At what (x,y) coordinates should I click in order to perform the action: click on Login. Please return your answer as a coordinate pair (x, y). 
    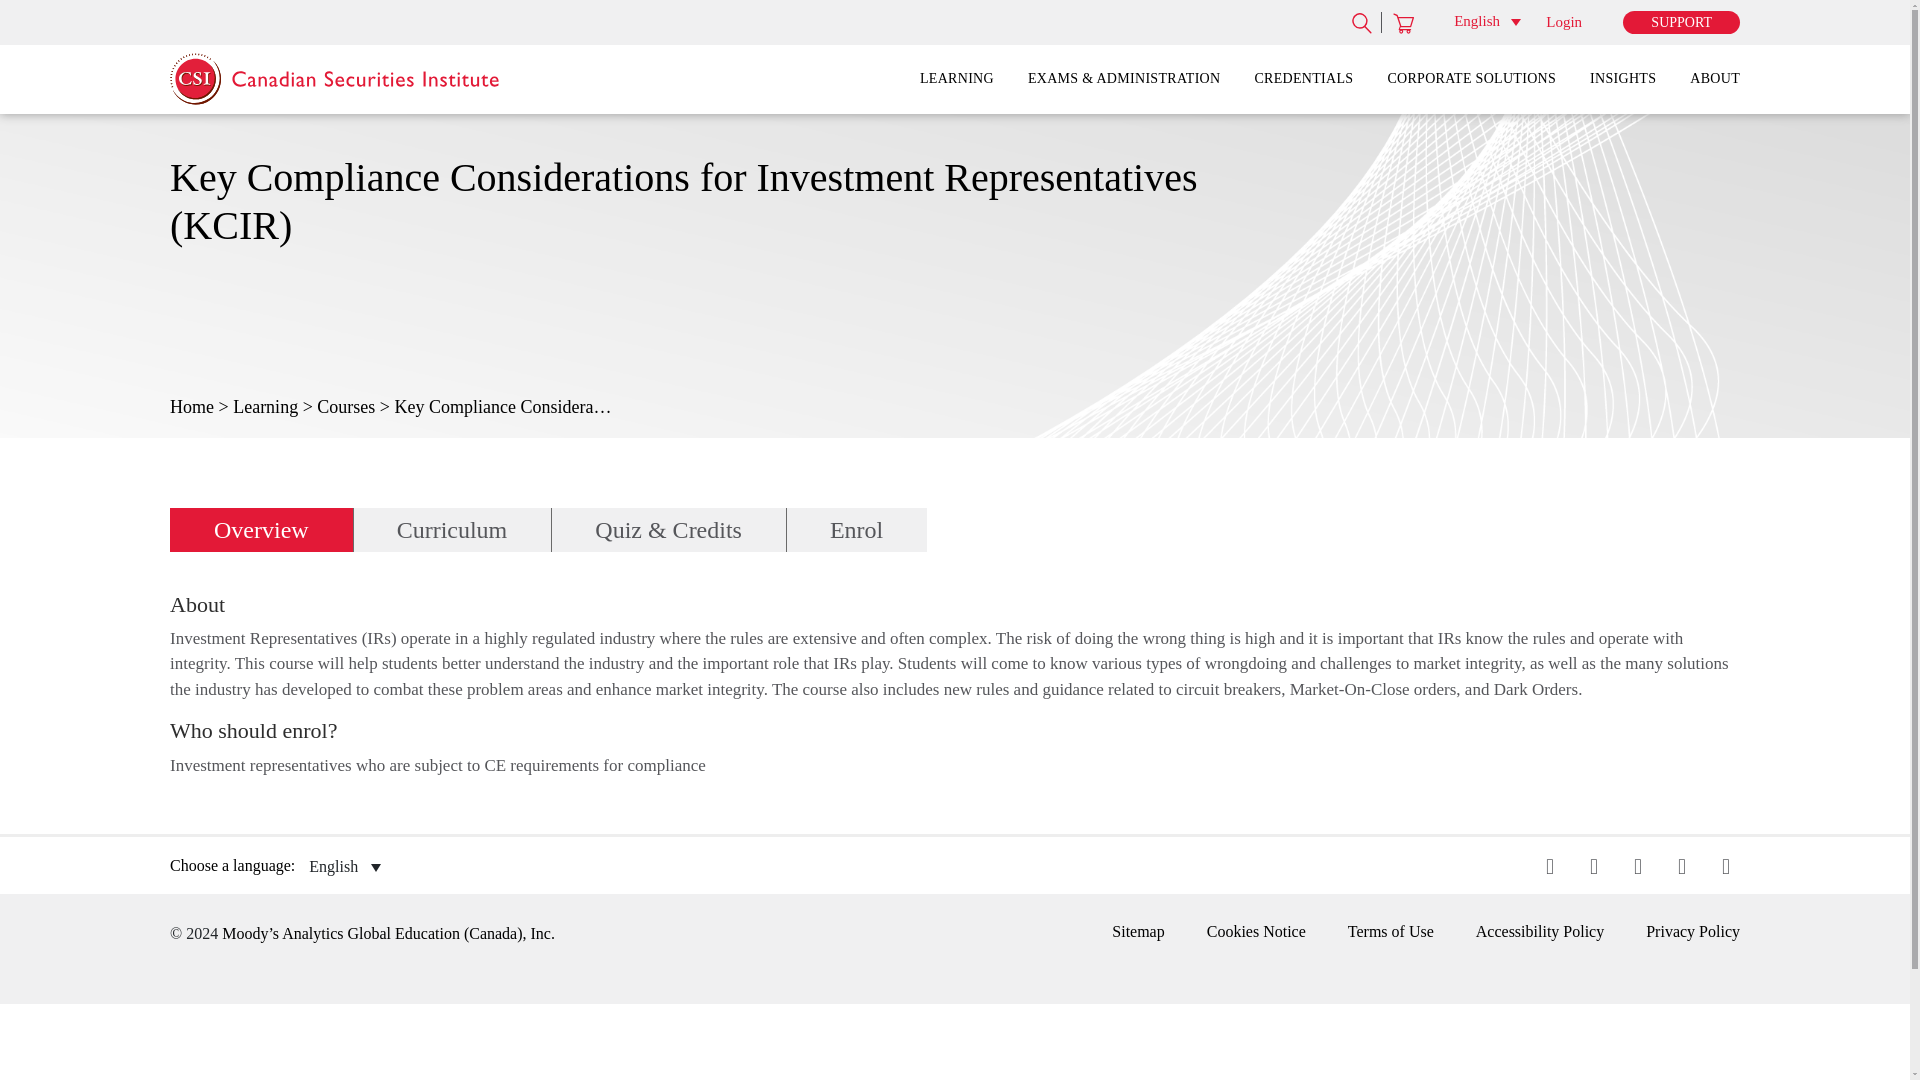
    Looking at the image, I should click on (1564, 22).